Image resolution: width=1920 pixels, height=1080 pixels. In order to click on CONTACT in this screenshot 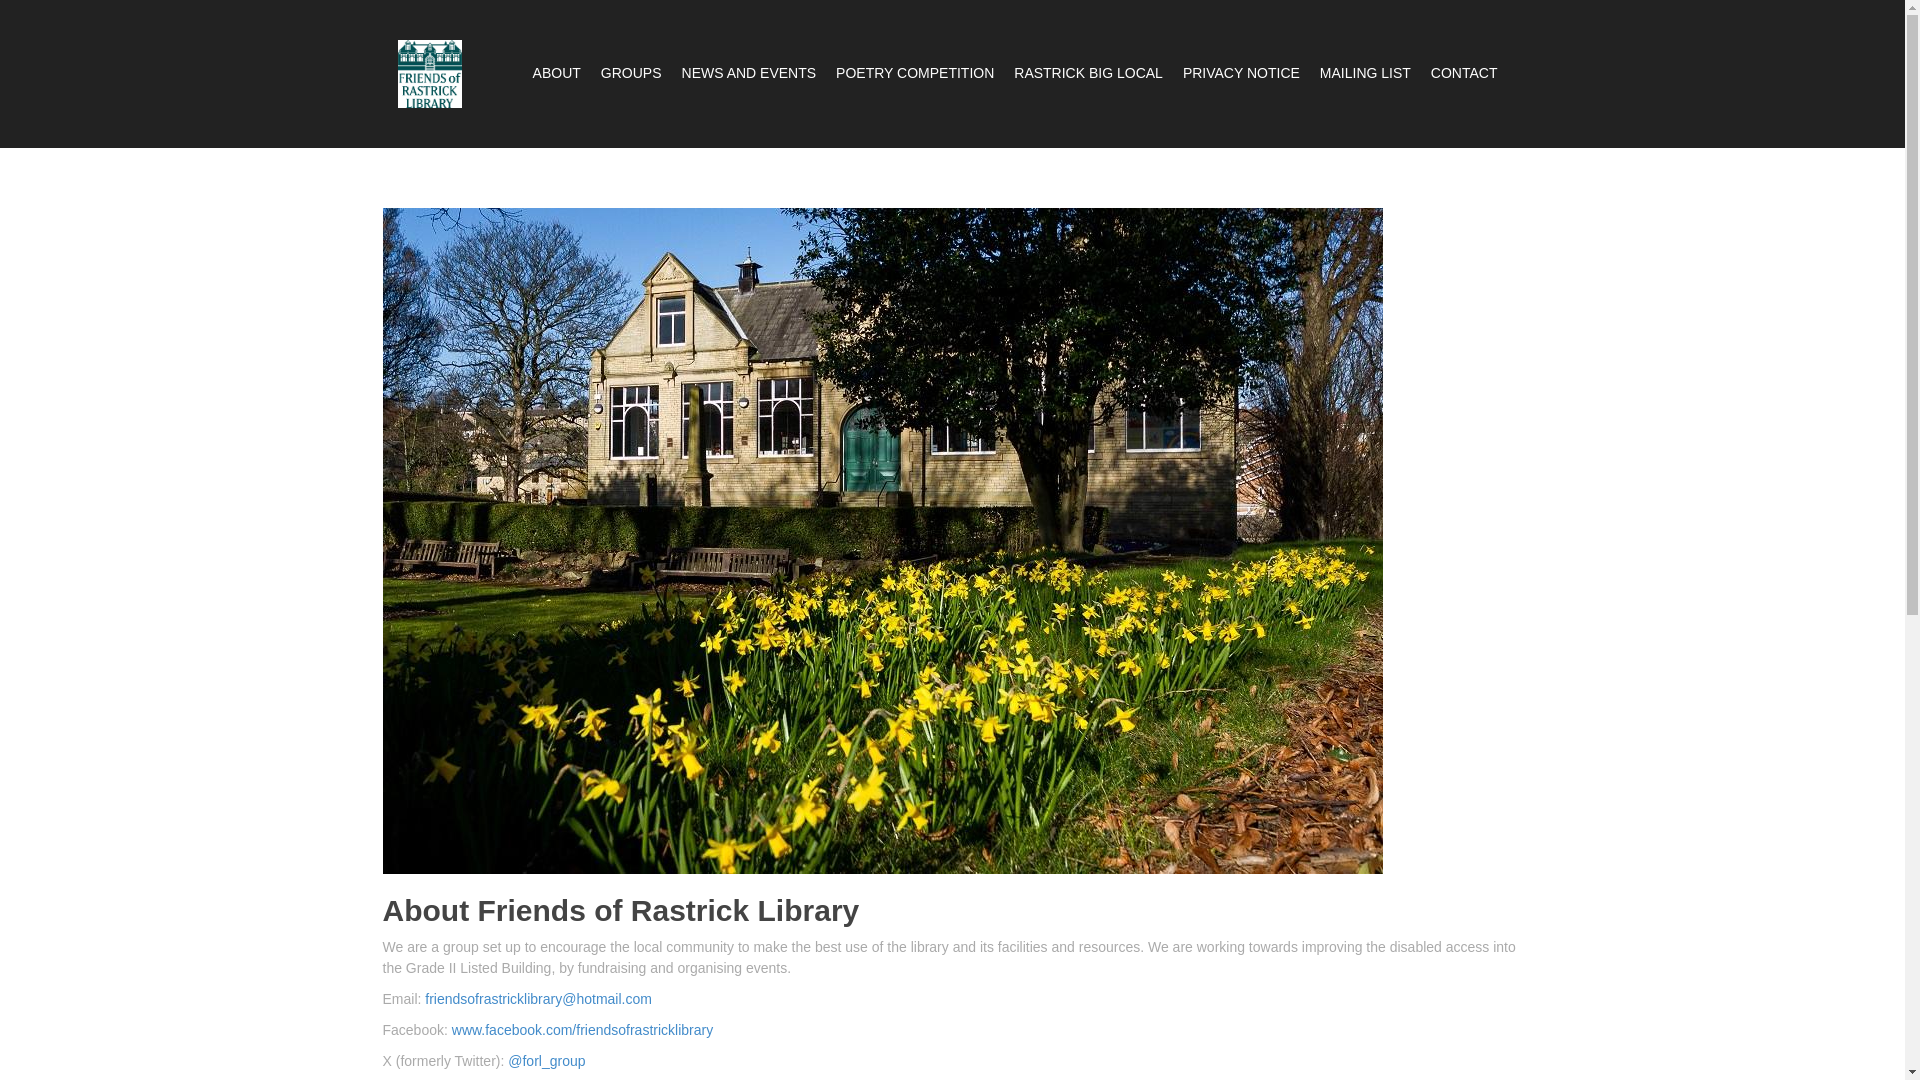, I will do `click(1464, 73)`.